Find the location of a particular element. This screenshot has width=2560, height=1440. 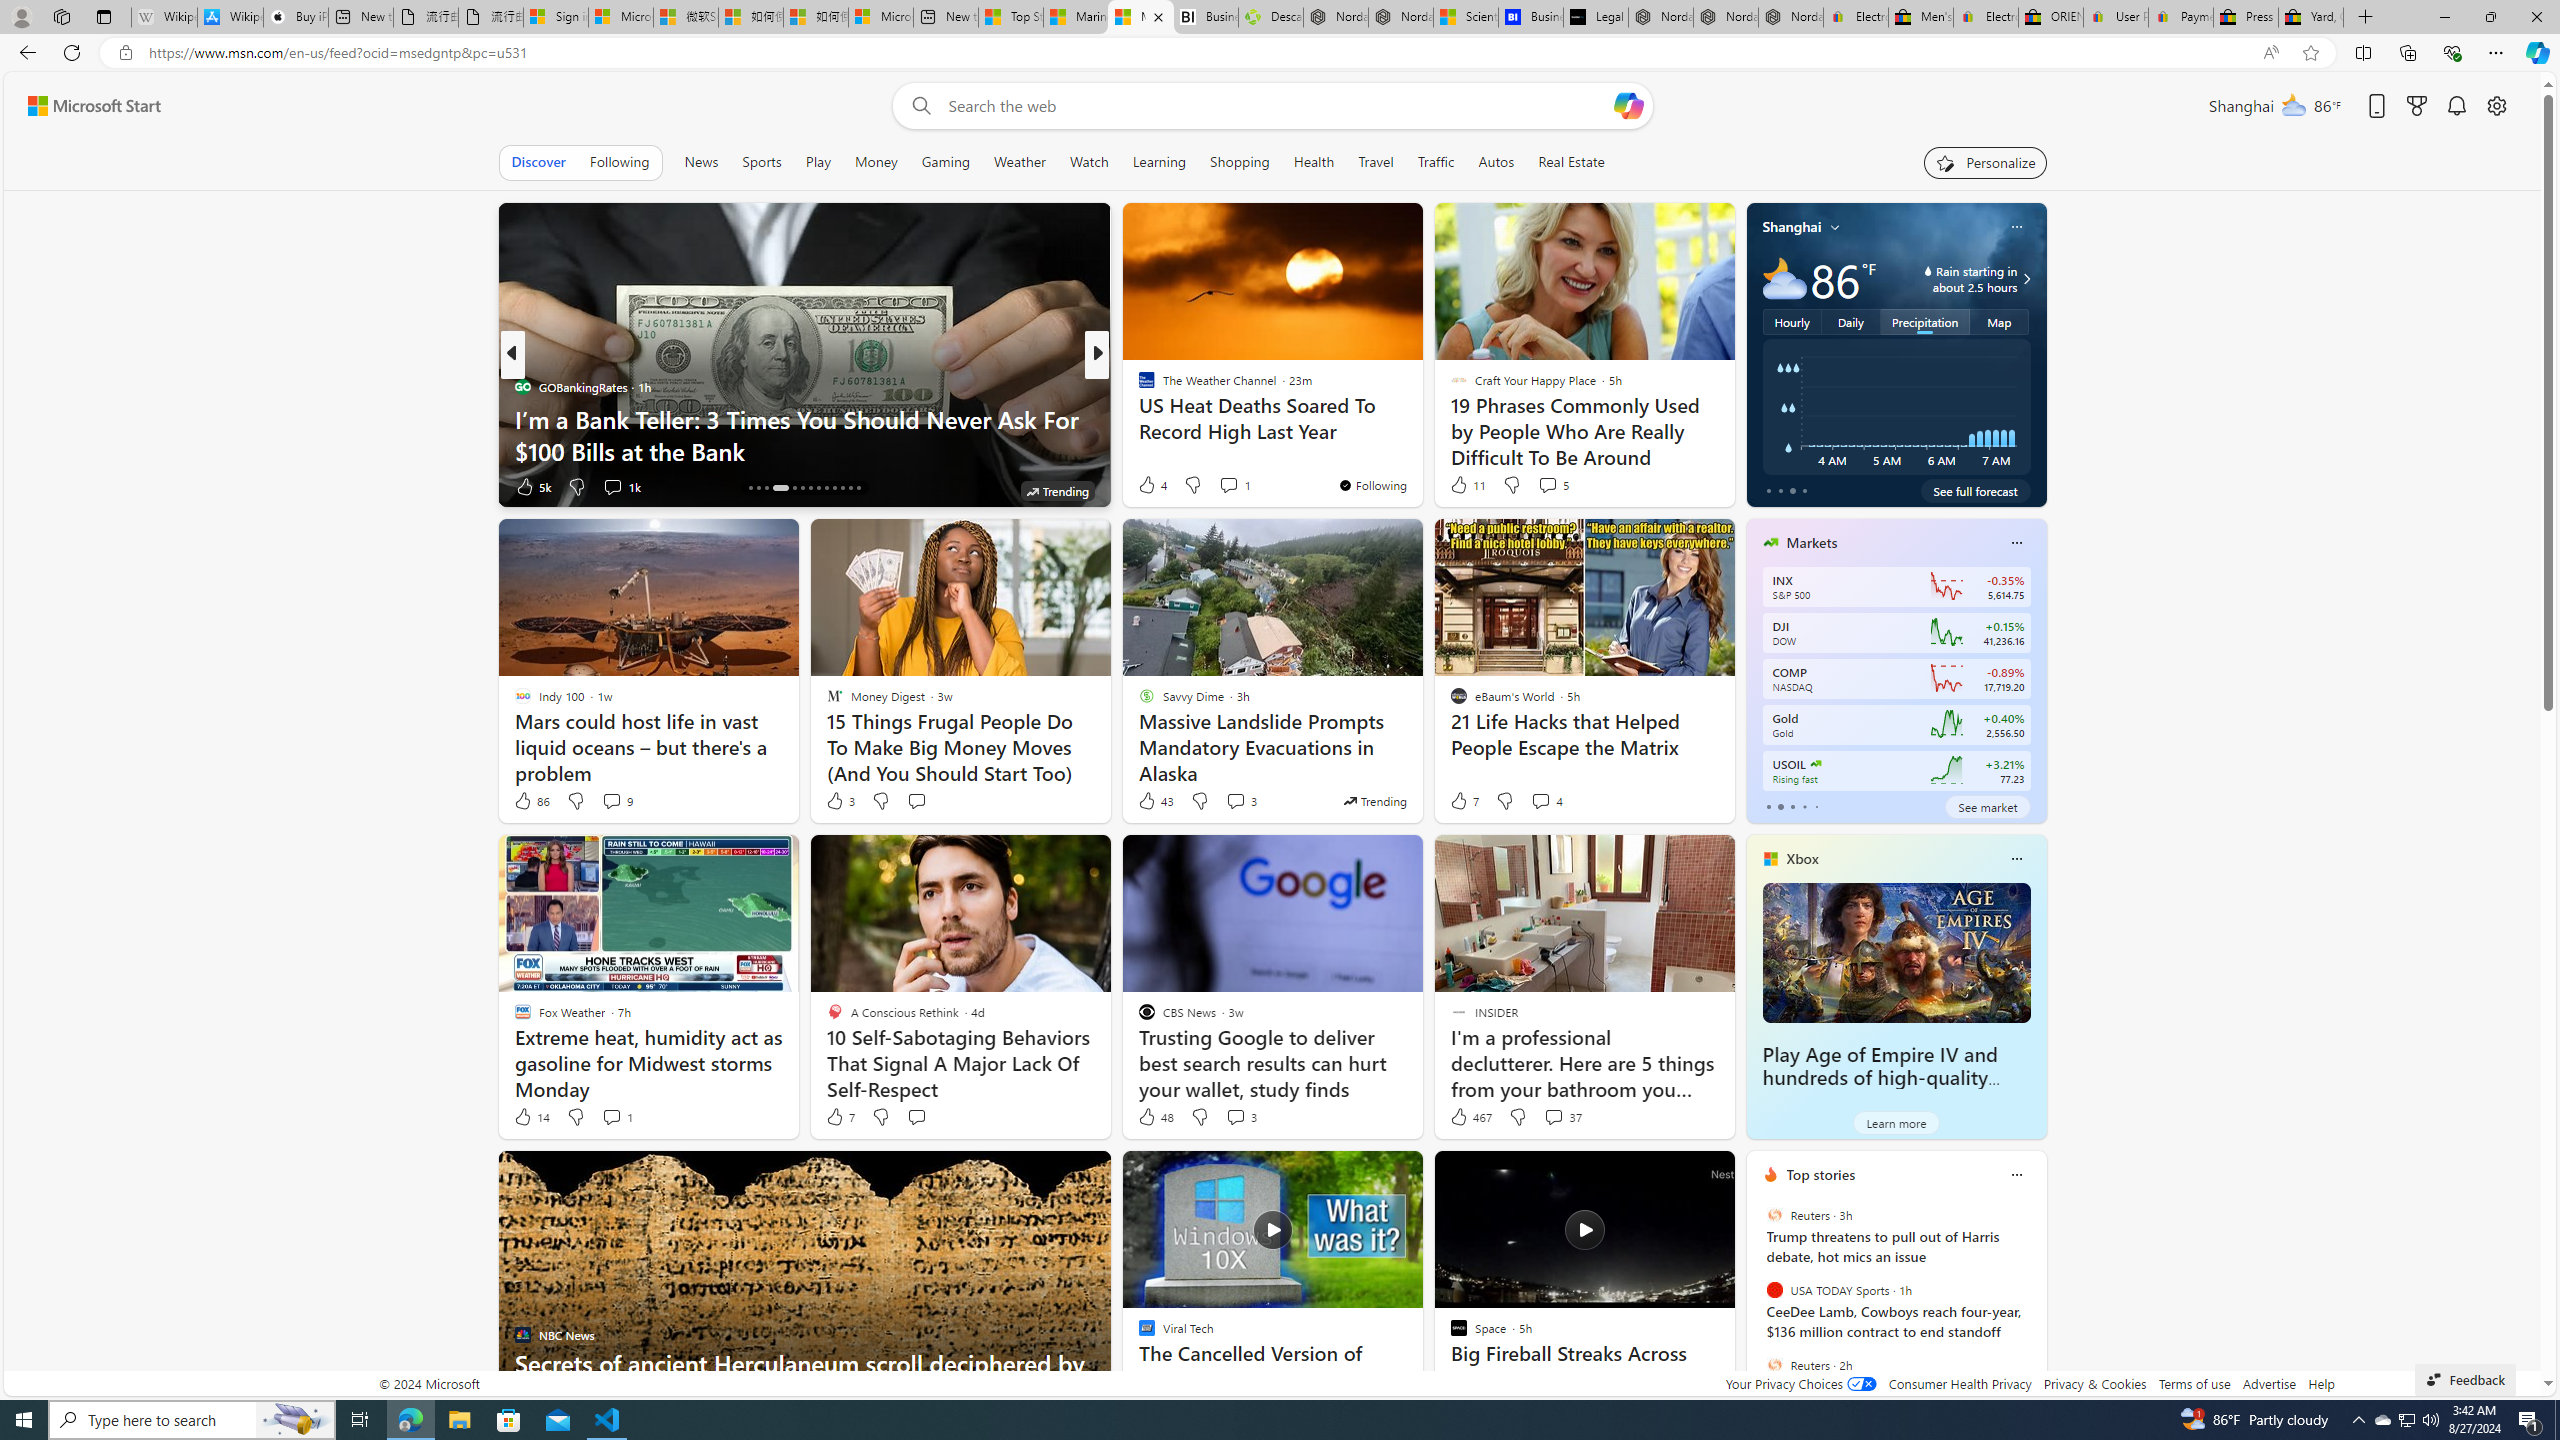

Dislike is located at coordinates (1518, 1116).